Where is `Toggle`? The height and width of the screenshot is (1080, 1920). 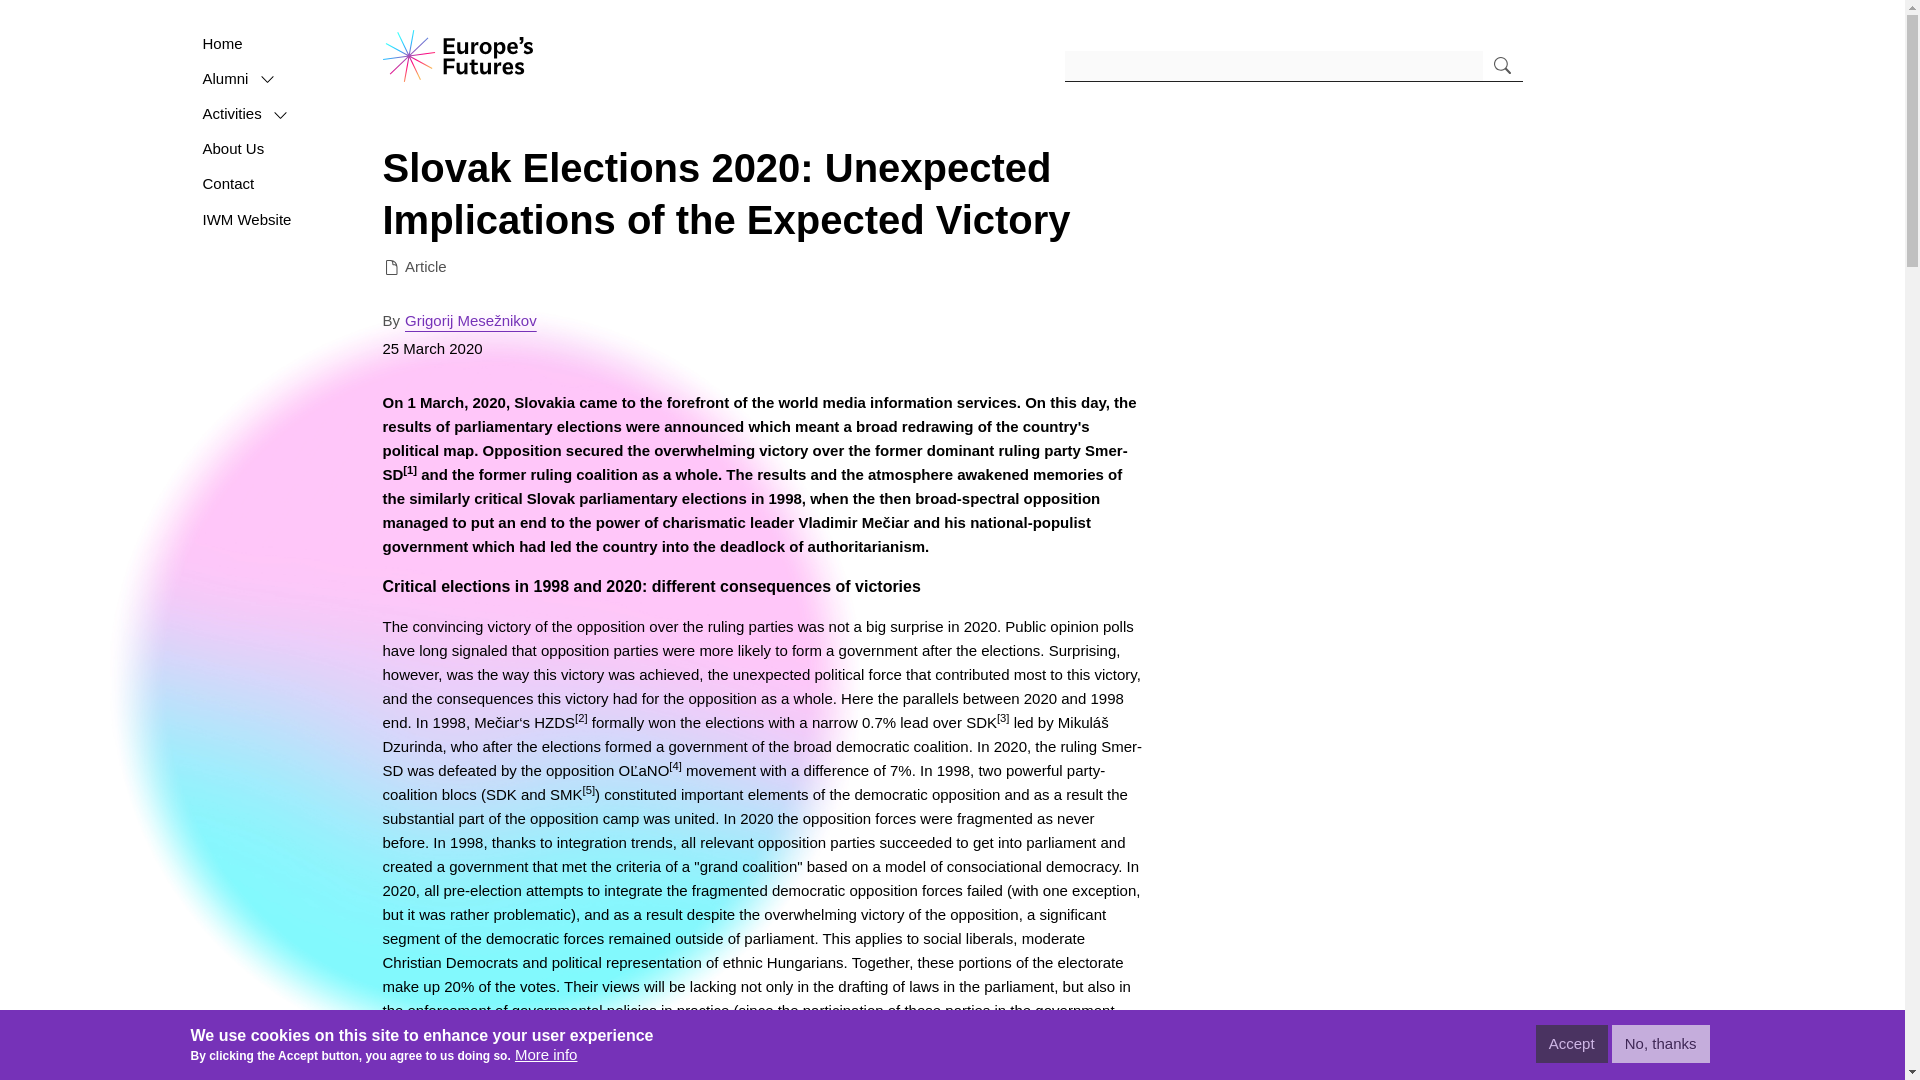
Toggle is located at coordinates (280, 116).